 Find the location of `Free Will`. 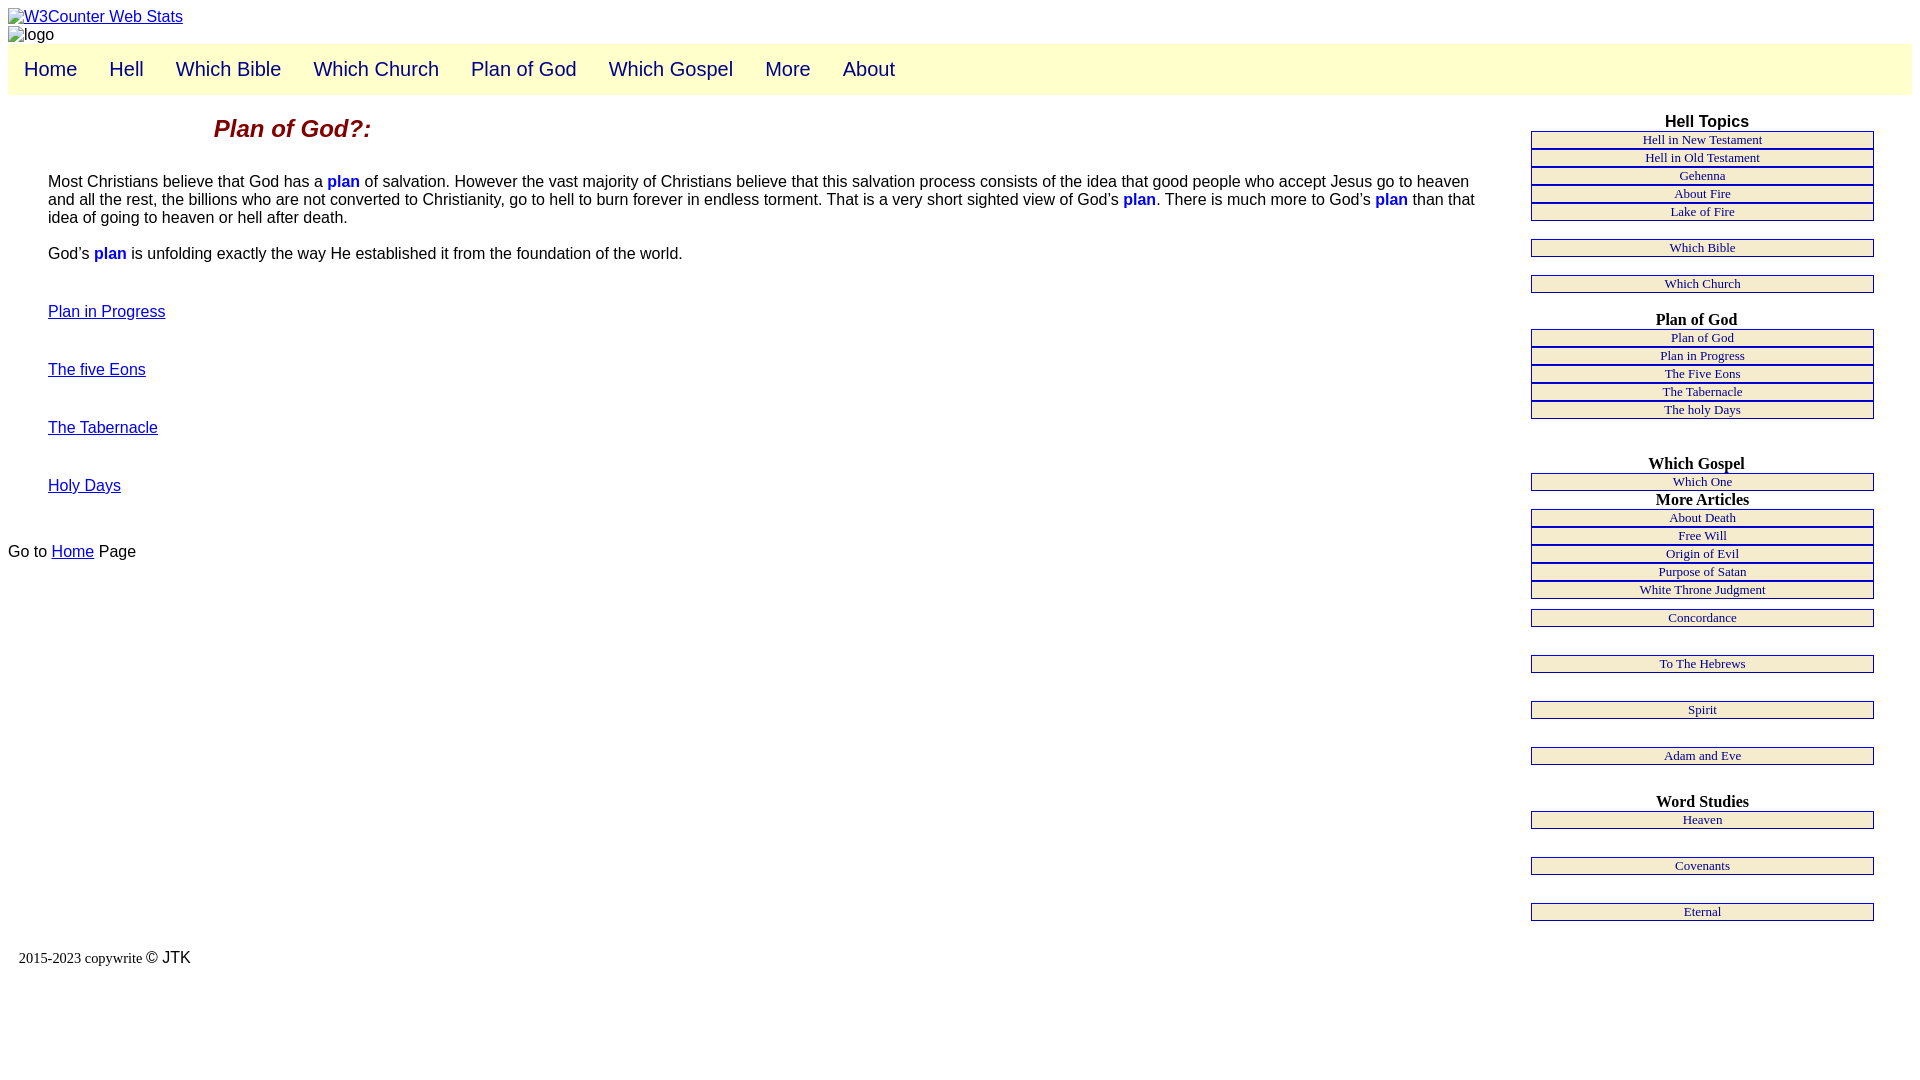

Free Will is located at coordinates (1702, 536).